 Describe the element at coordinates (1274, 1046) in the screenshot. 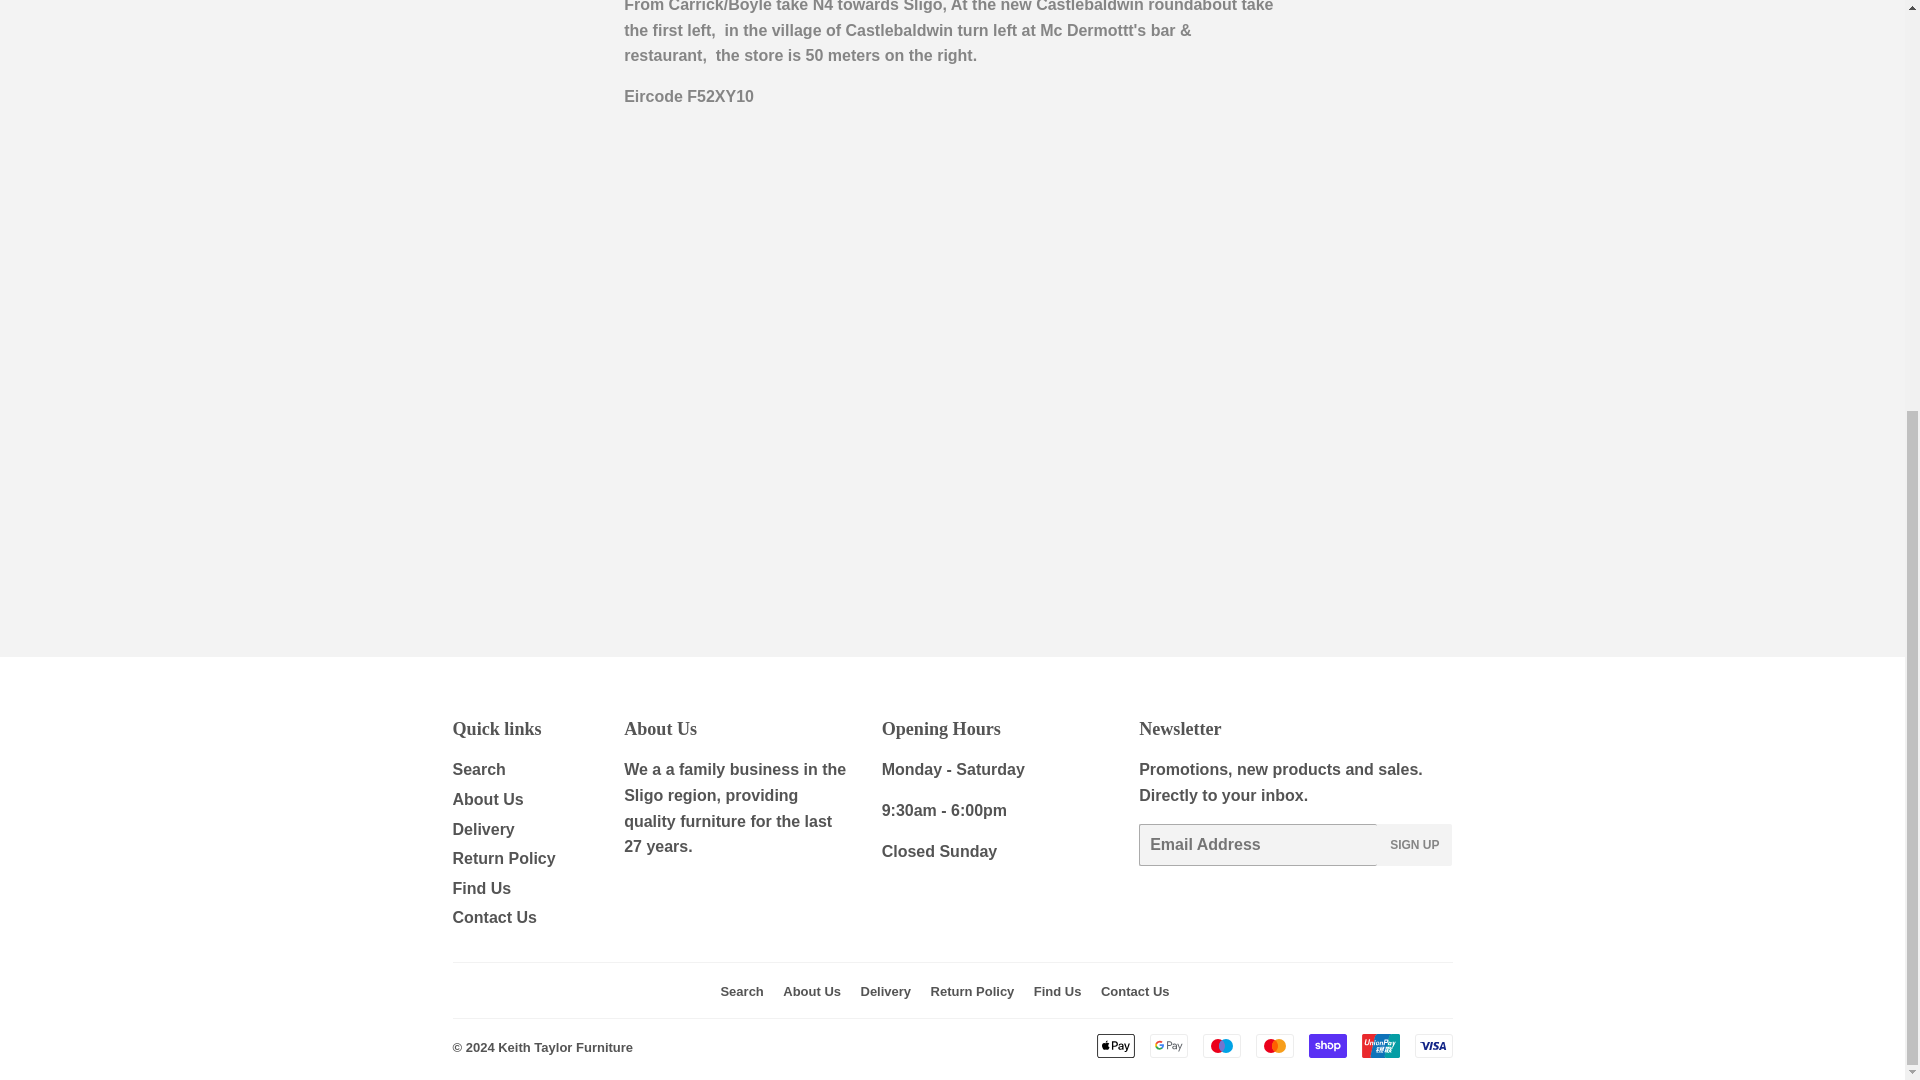

I see `Mastercard` at that location.